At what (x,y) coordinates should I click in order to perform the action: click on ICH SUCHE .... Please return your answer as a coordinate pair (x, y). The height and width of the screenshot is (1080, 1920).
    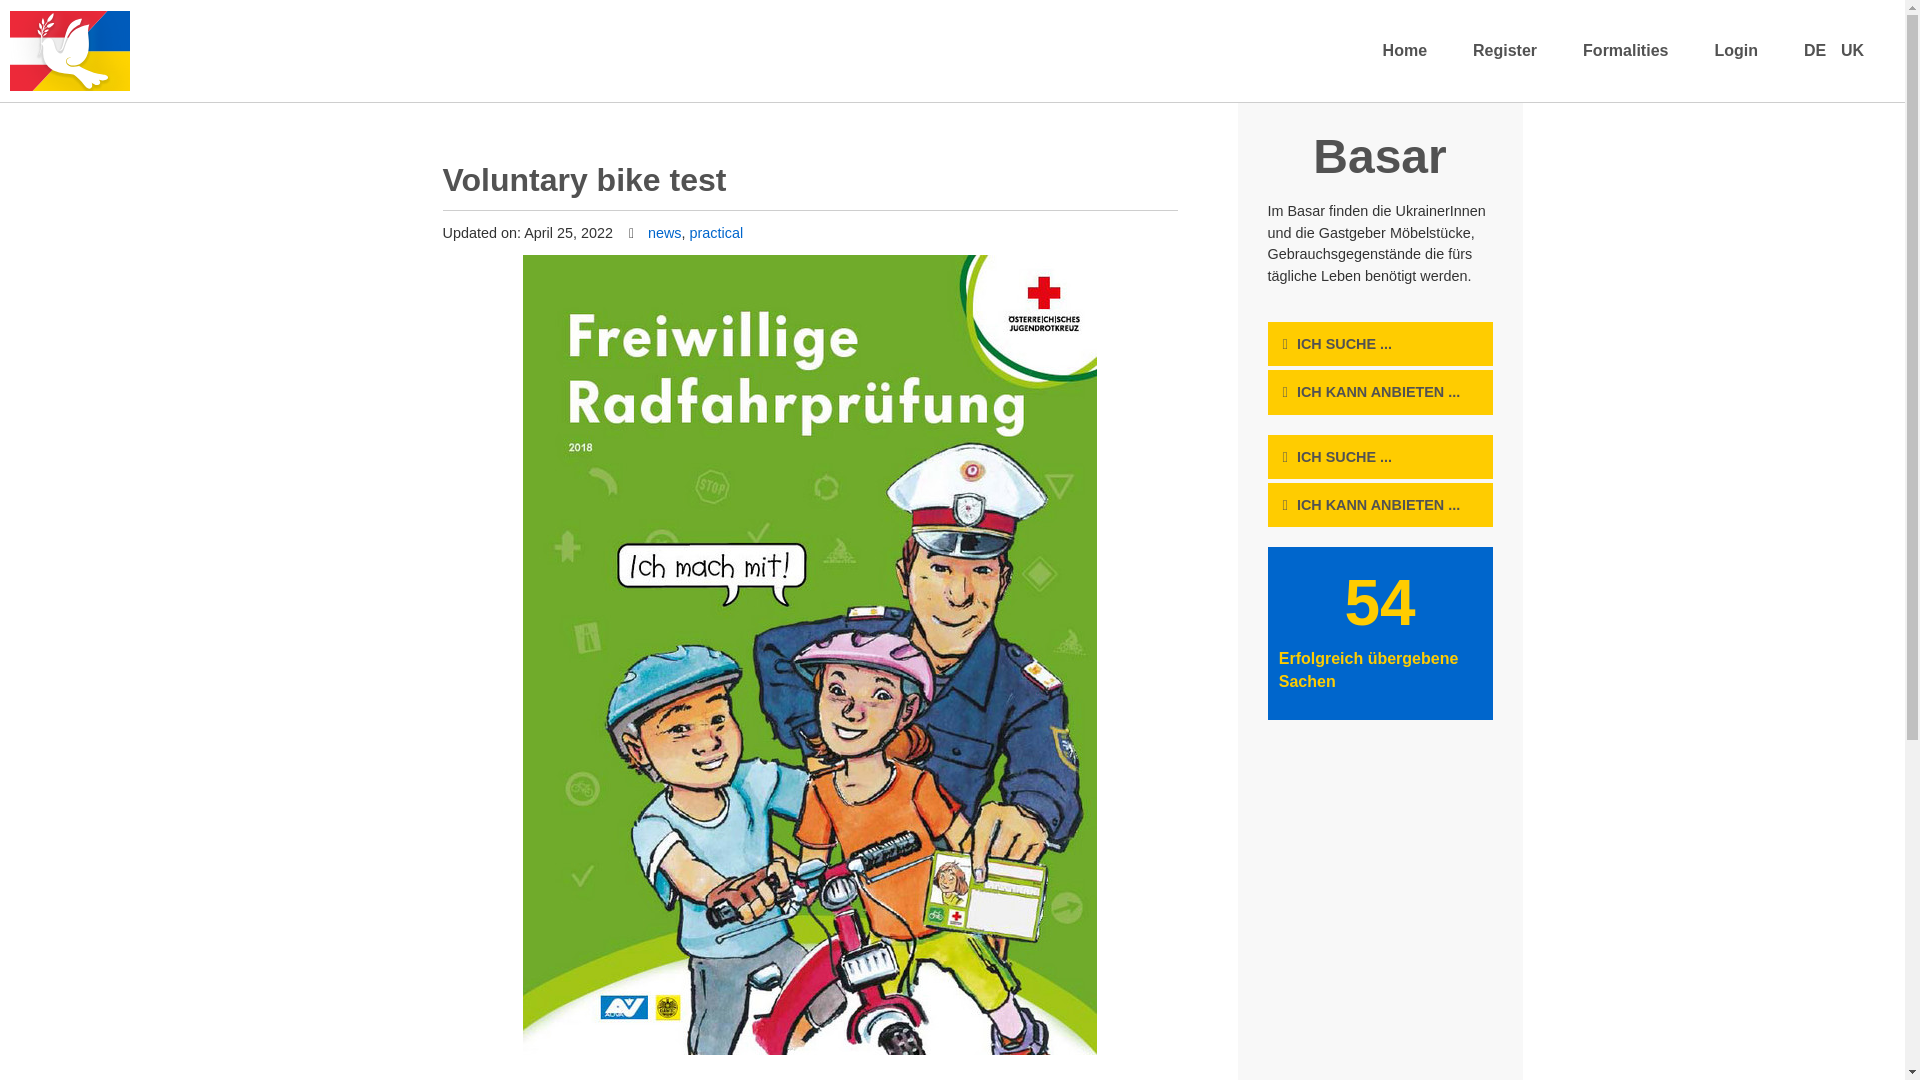
    Looking at the image, I should click on (1344, 457).